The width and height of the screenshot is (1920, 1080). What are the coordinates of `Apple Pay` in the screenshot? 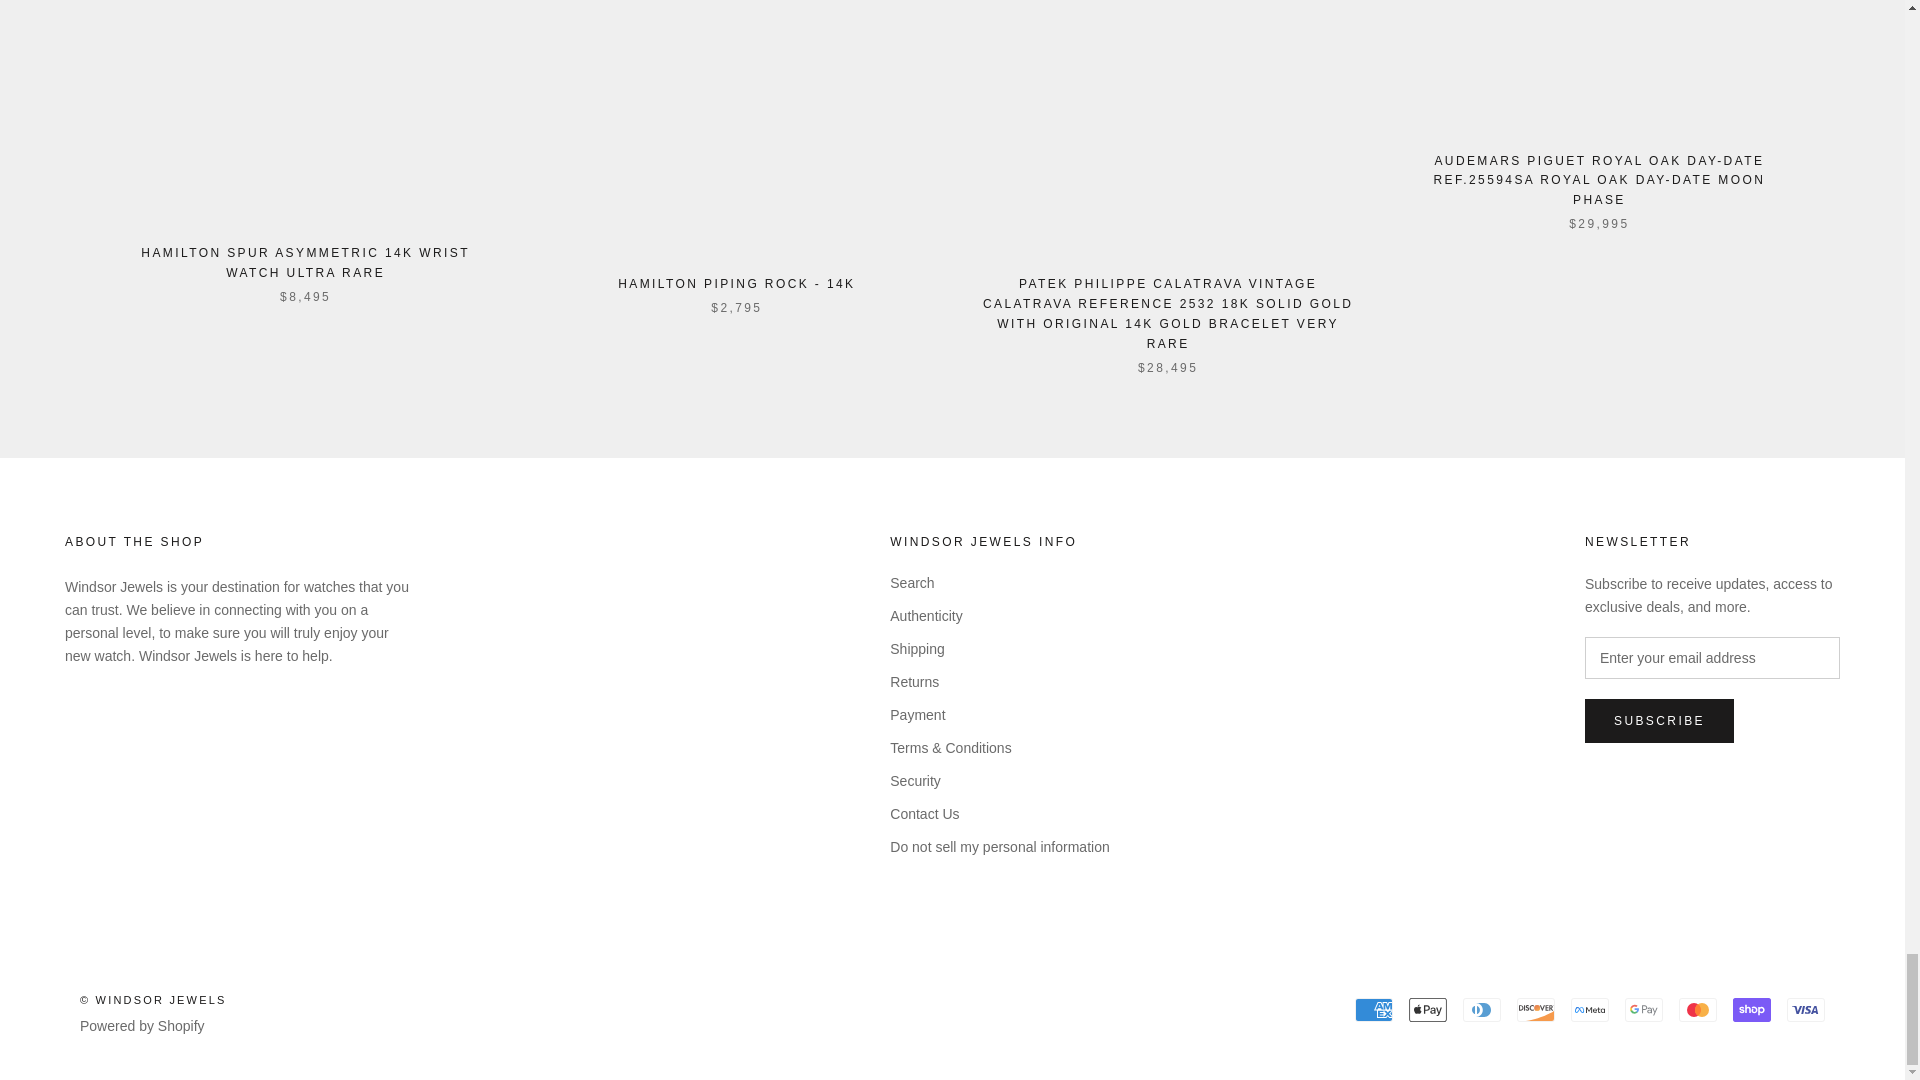 It's located at (1428, 1009).